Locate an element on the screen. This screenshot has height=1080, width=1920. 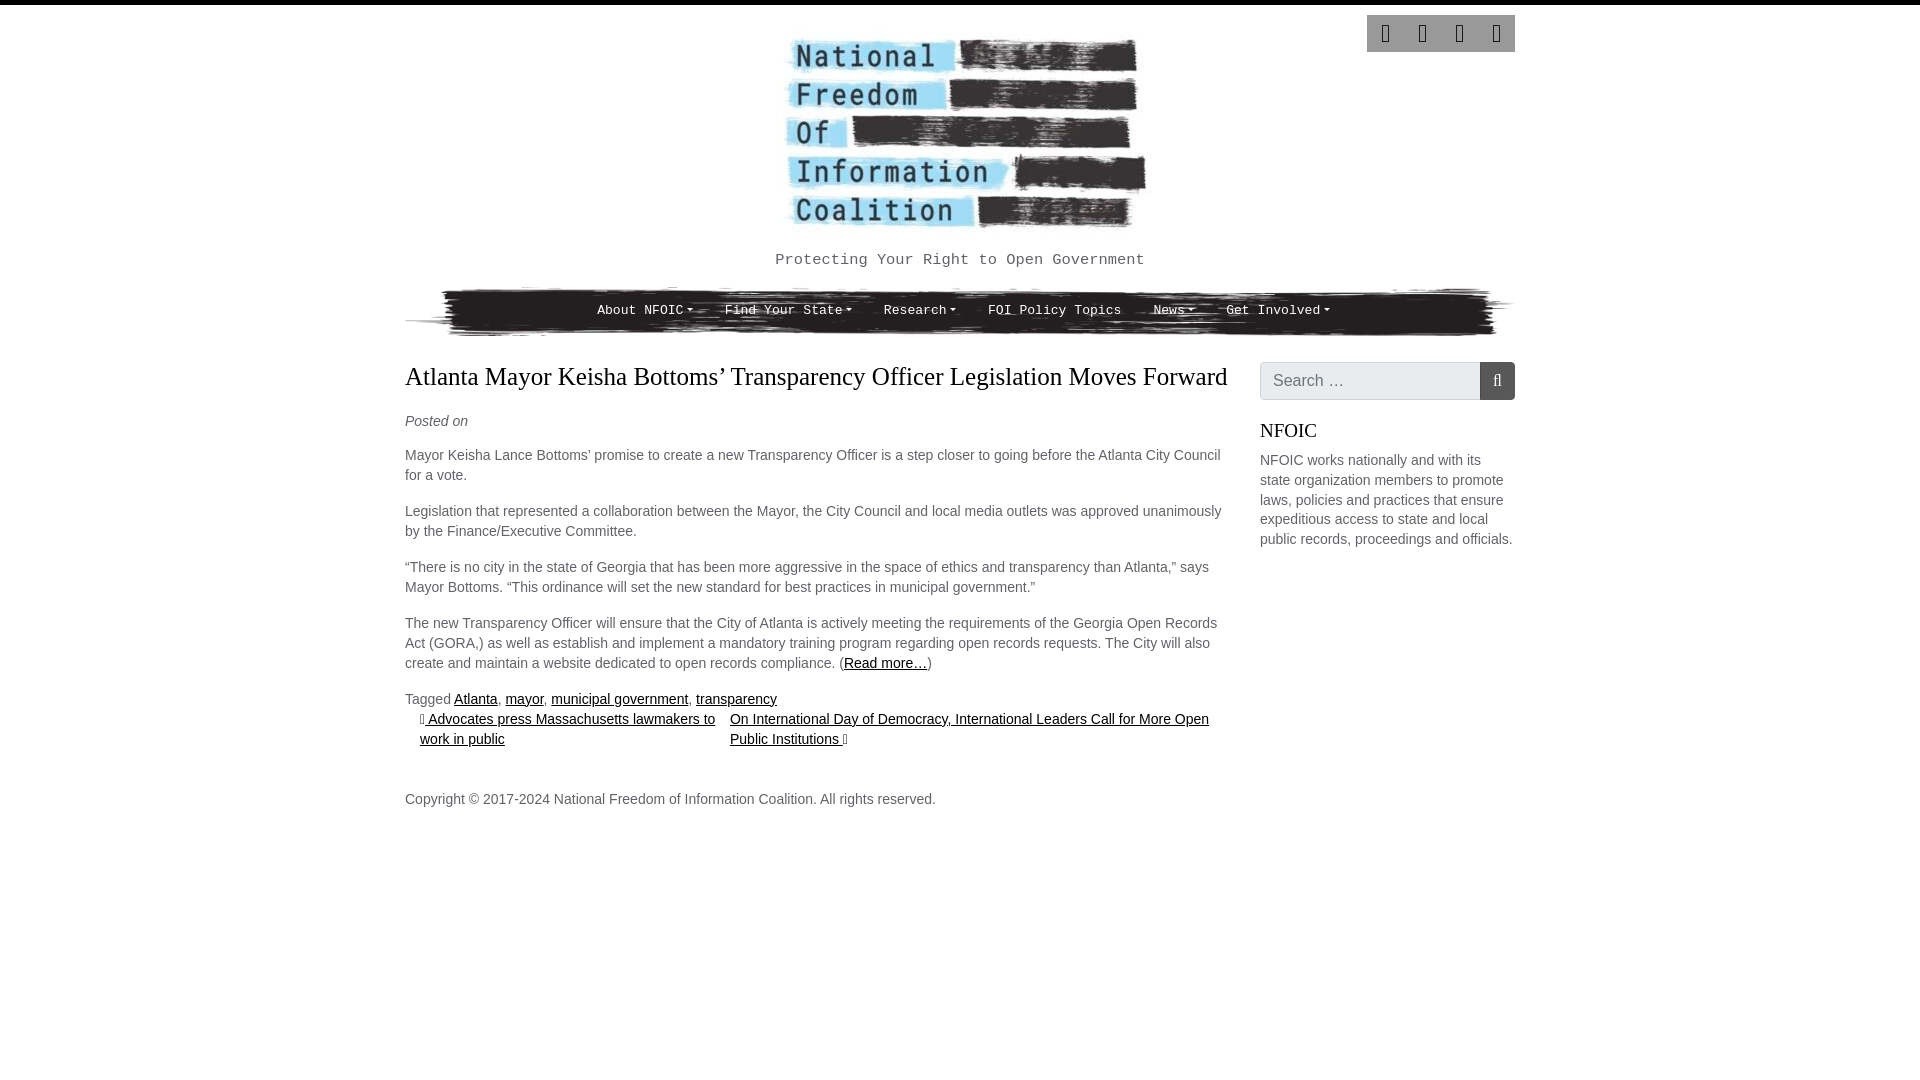
News is located at coordinates (1172, 311).